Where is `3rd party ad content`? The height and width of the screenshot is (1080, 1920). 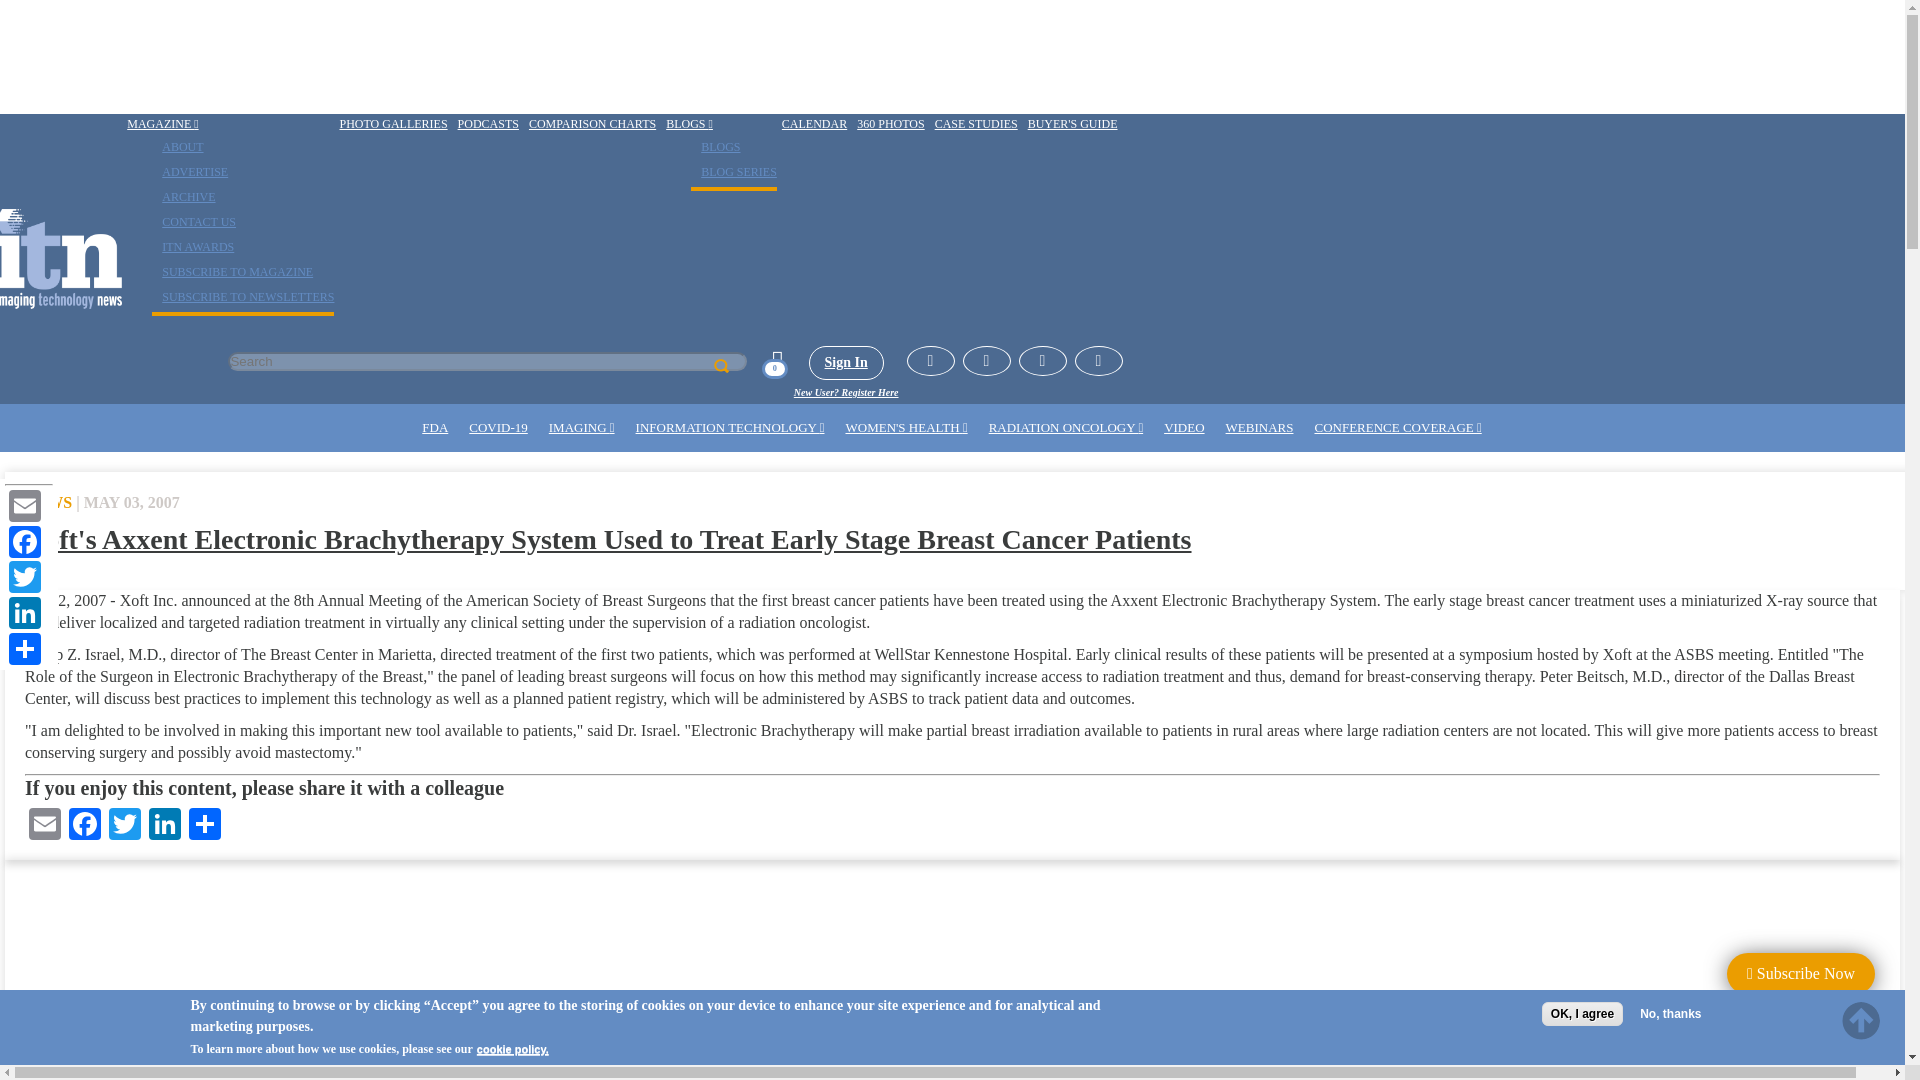 3rd party ad content is located at coordinates (174, 980).